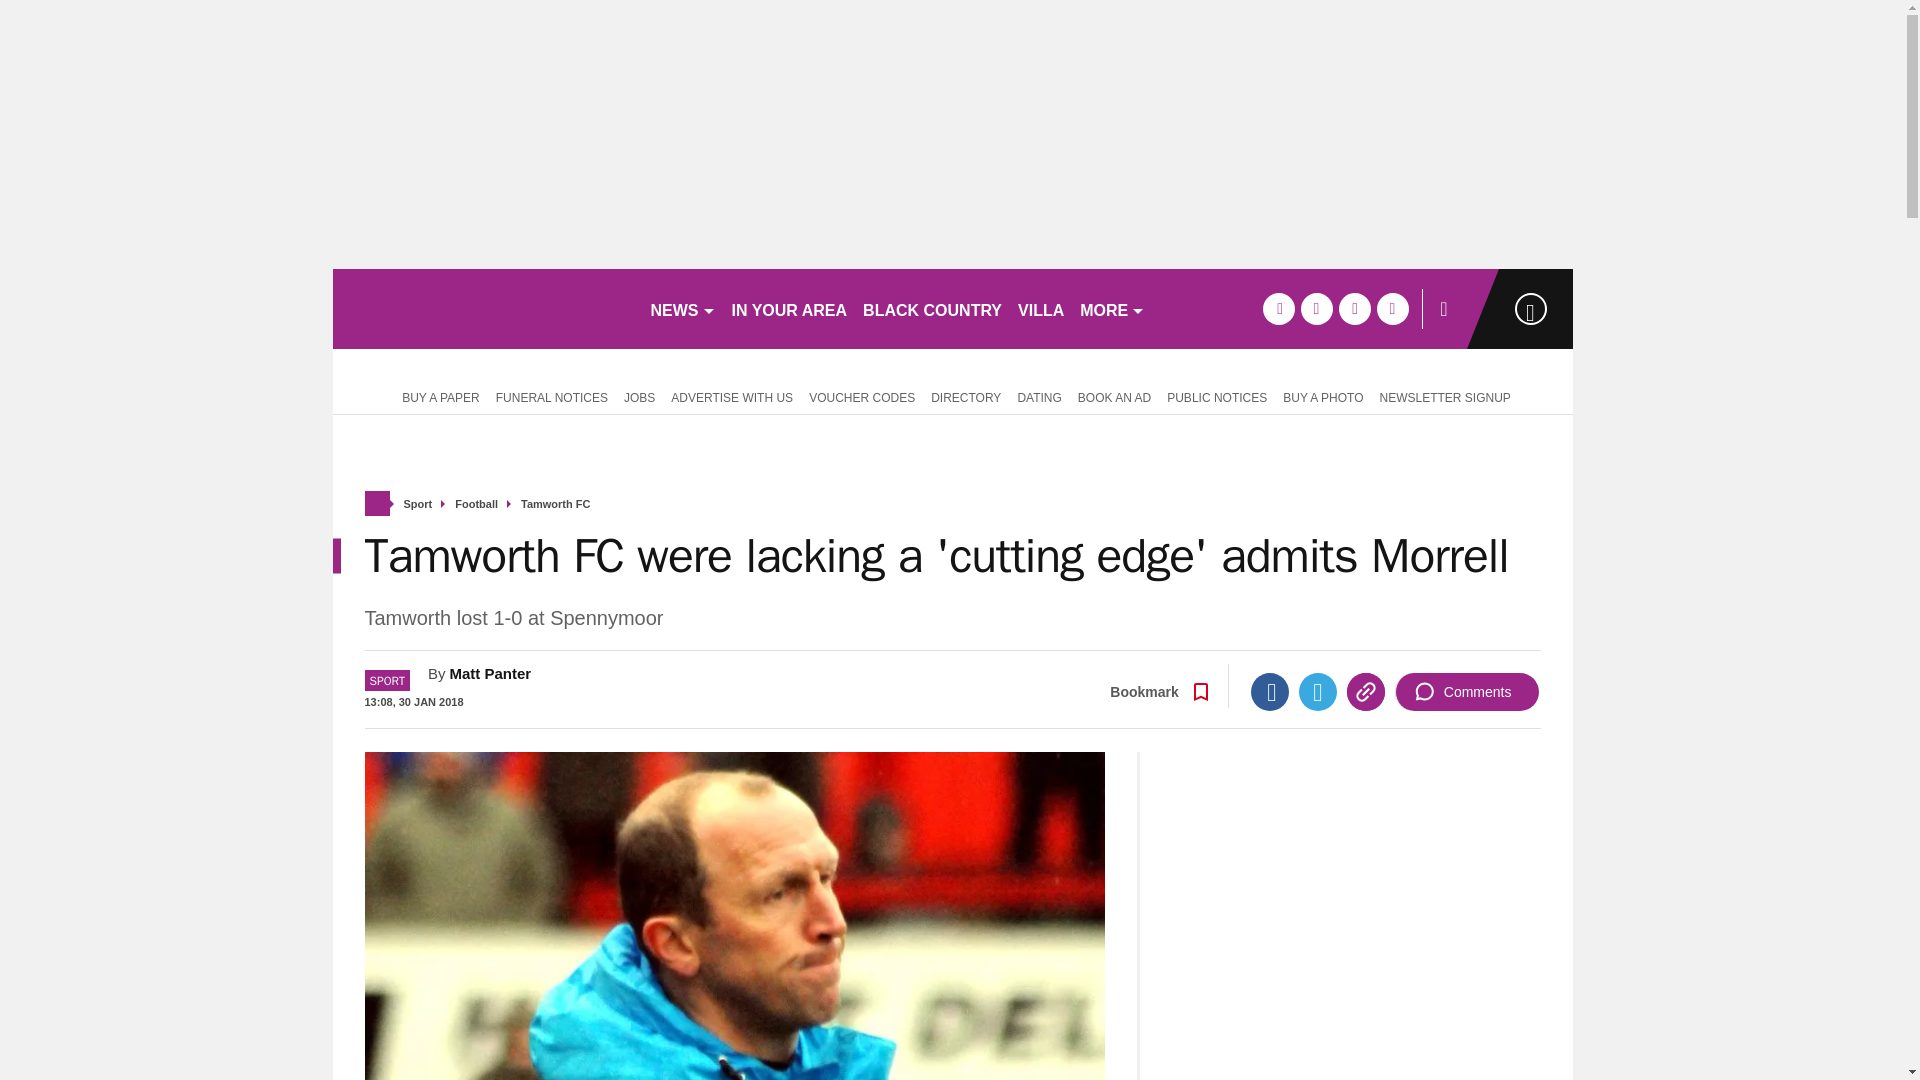 The image size is (1920, 1080). Describe the element at coordinates (1270, 691) in the screenshot. I see `Facebook` at that location.